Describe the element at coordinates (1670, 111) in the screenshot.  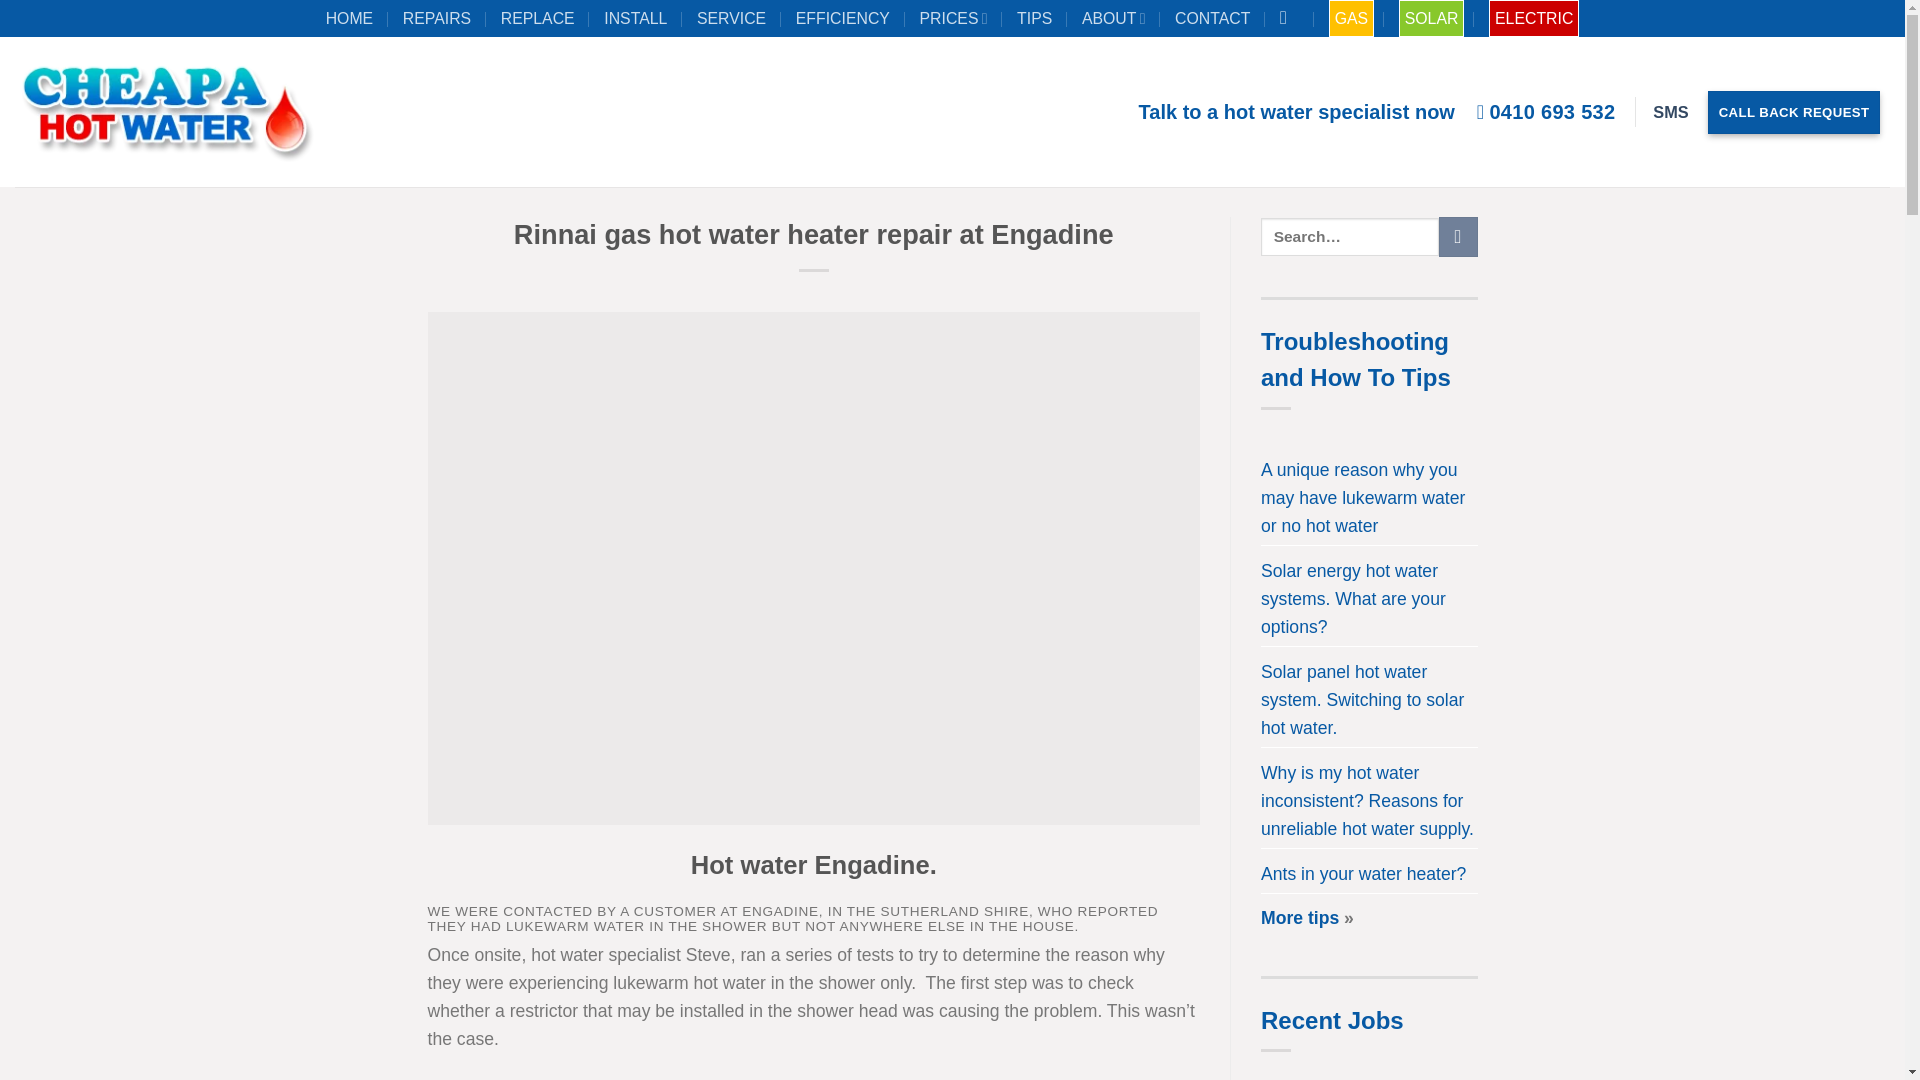
I see `SMS` at that location.